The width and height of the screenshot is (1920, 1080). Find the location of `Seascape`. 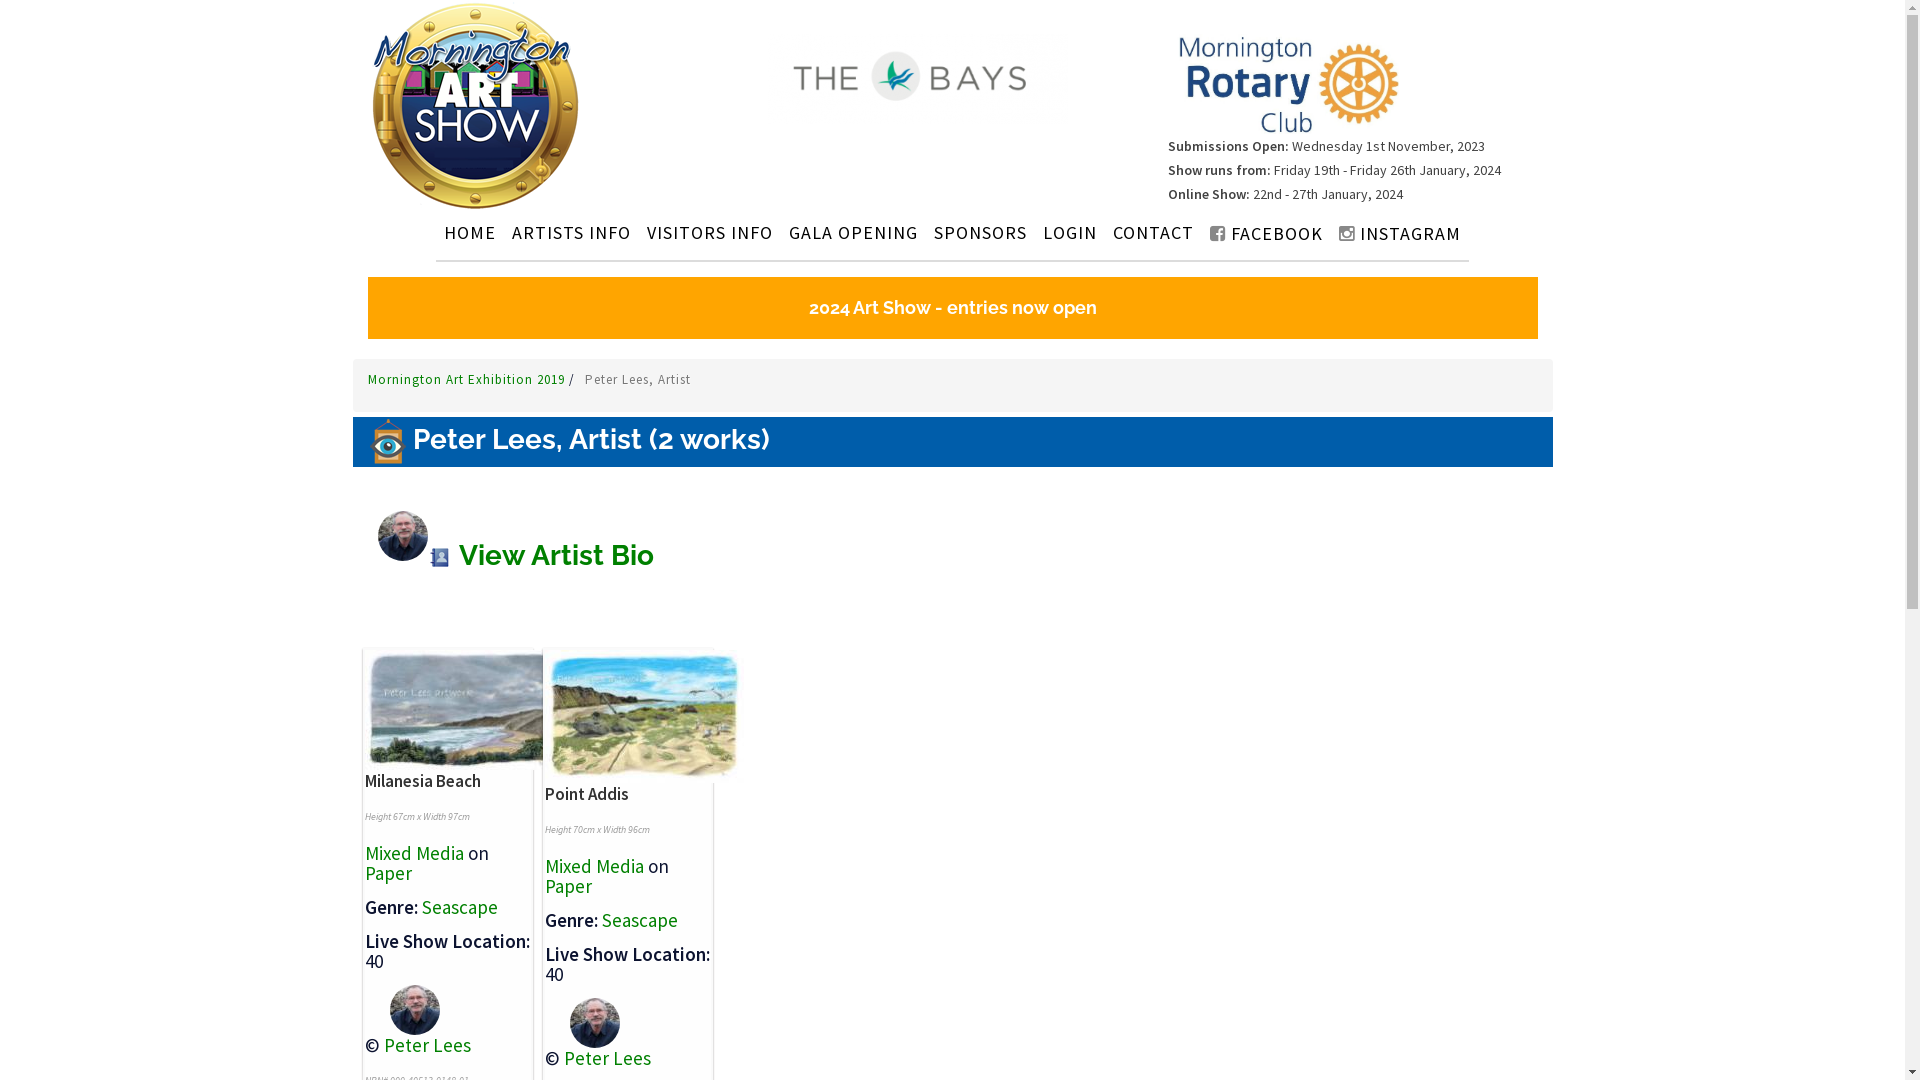

Seascape is located at coordinates (460, 907).